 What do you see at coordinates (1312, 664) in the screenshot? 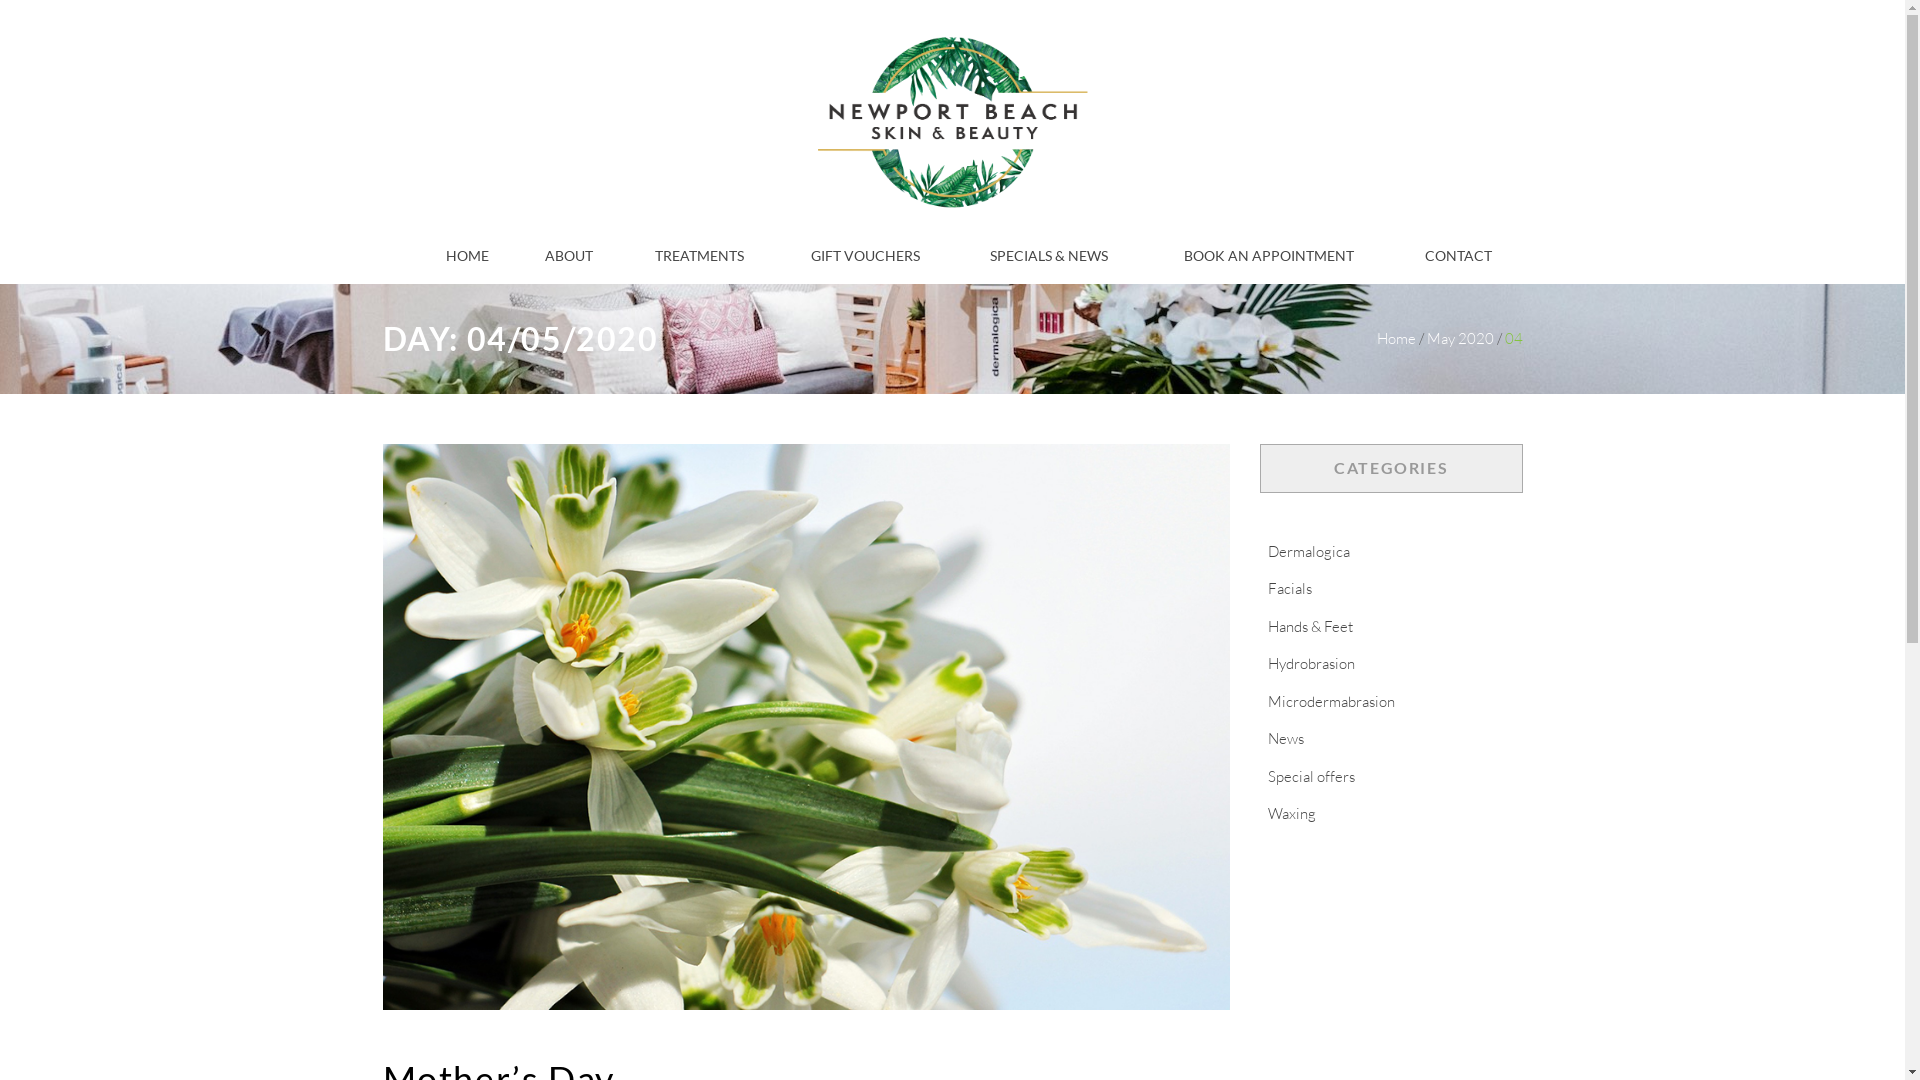
I see `Hydrobrasion` at bounding box center [1312, 664].